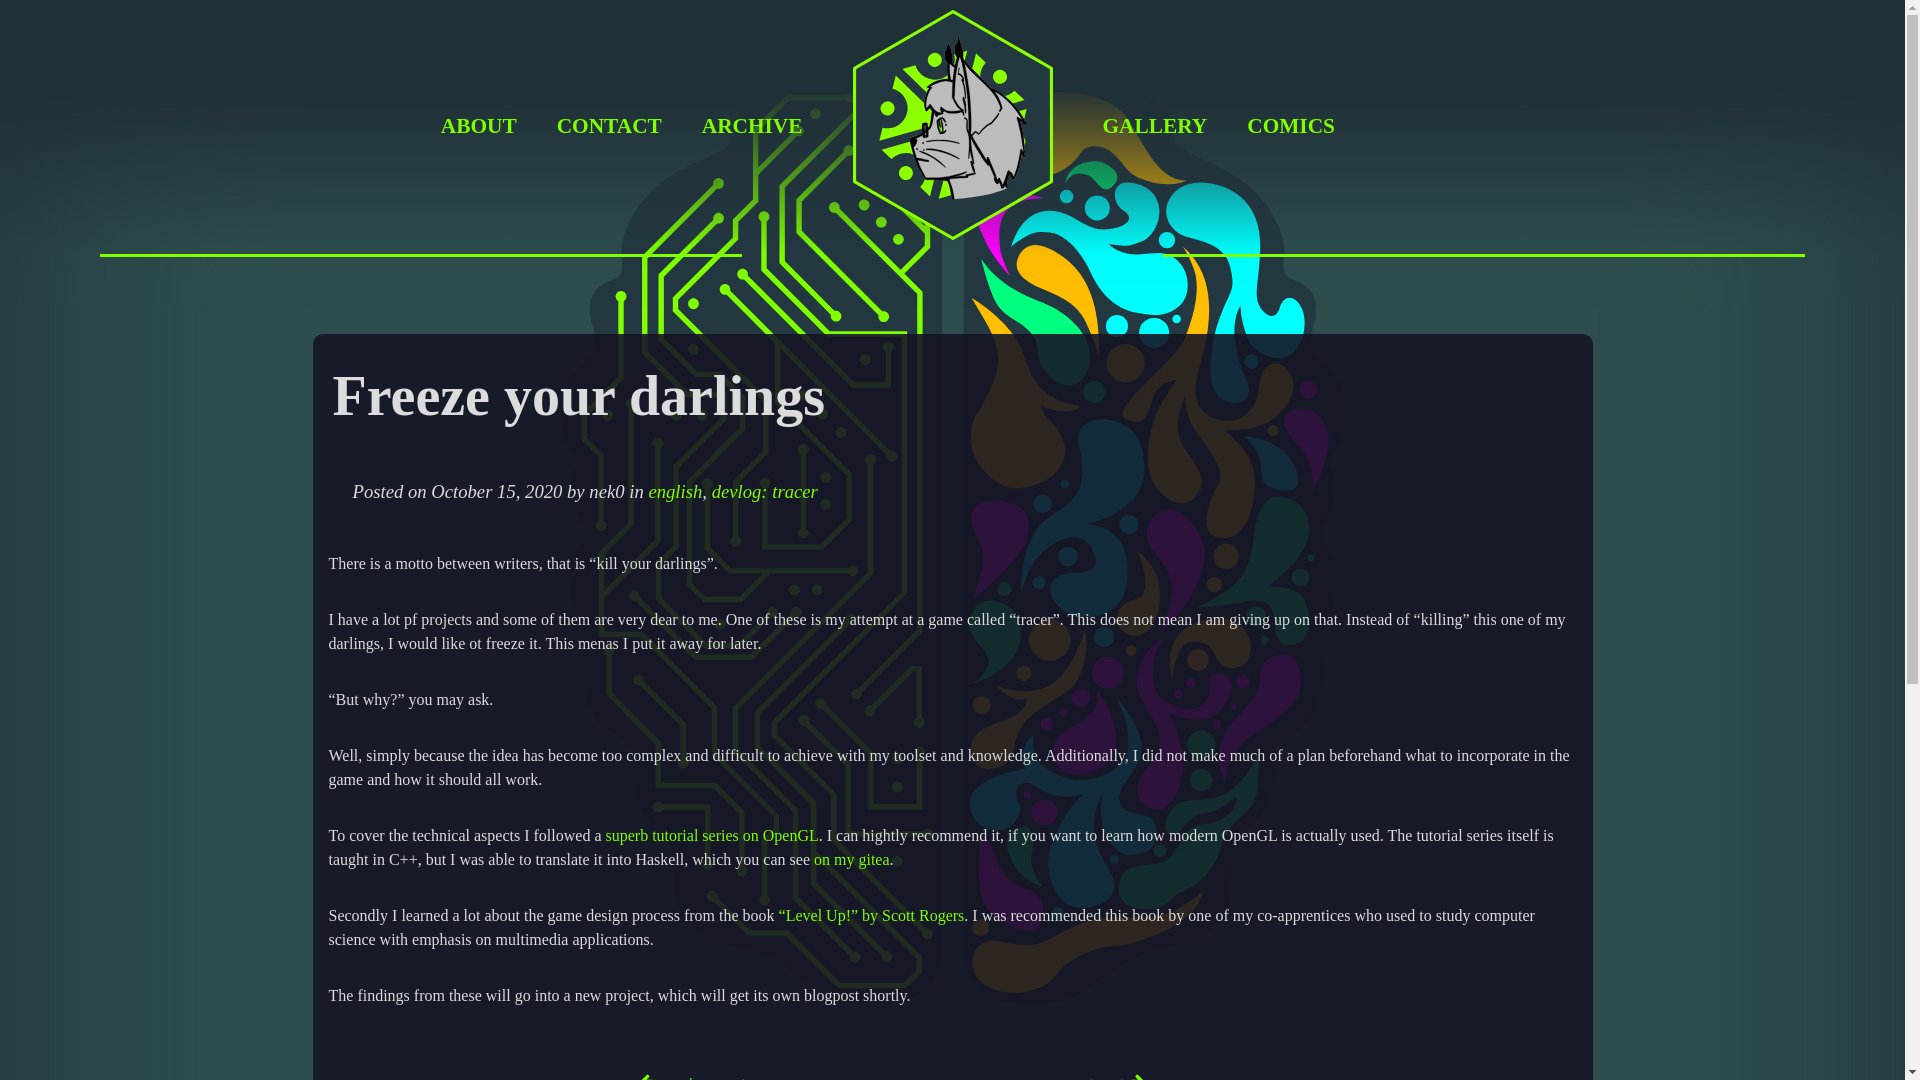 The image size is (1920, 1080). Describe the element at coordinates (710, 835) in the screenshot. I see `superb tutorial series on OpenGL` at that location.